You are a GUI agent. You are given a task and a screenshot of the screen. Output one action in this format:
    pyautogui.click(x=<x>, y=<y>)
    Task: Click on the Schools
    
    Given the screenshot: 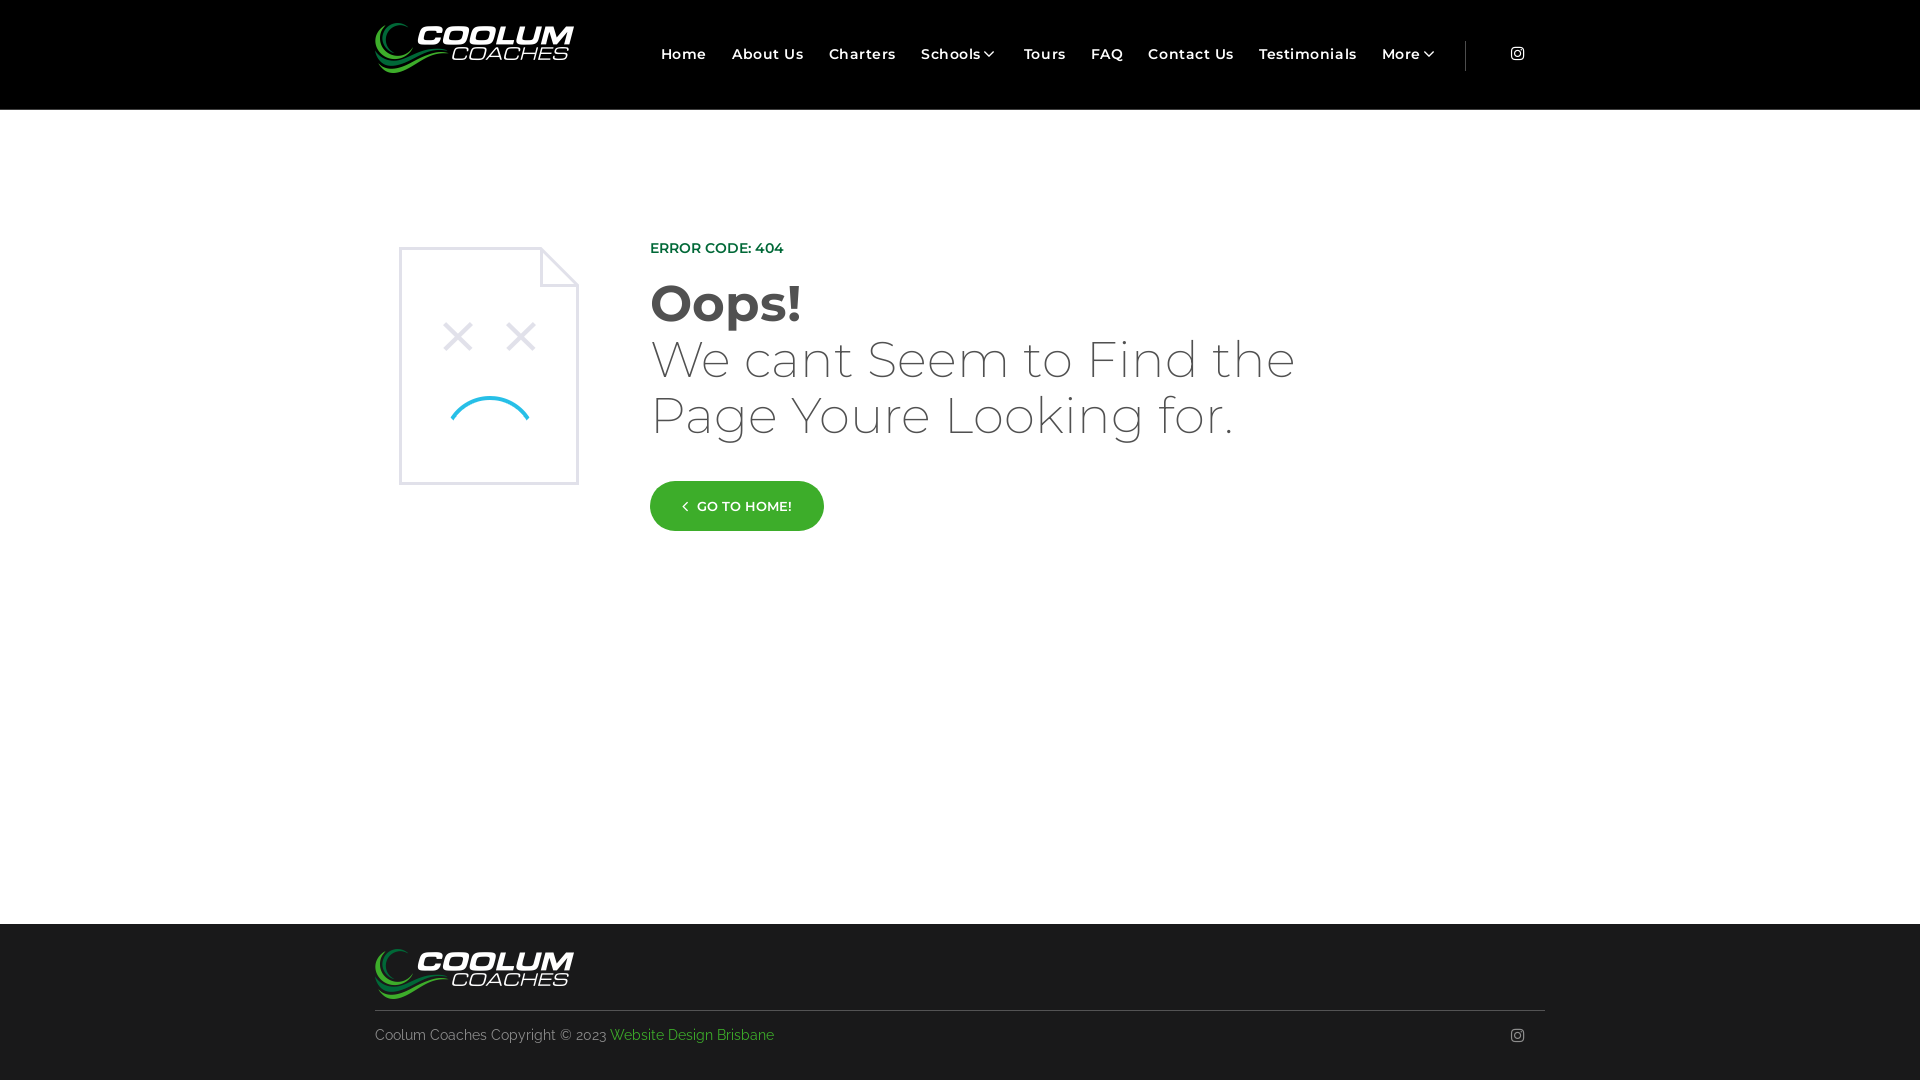 What is the action you would take?
    pyautogui.click(x=960, y=54)
    